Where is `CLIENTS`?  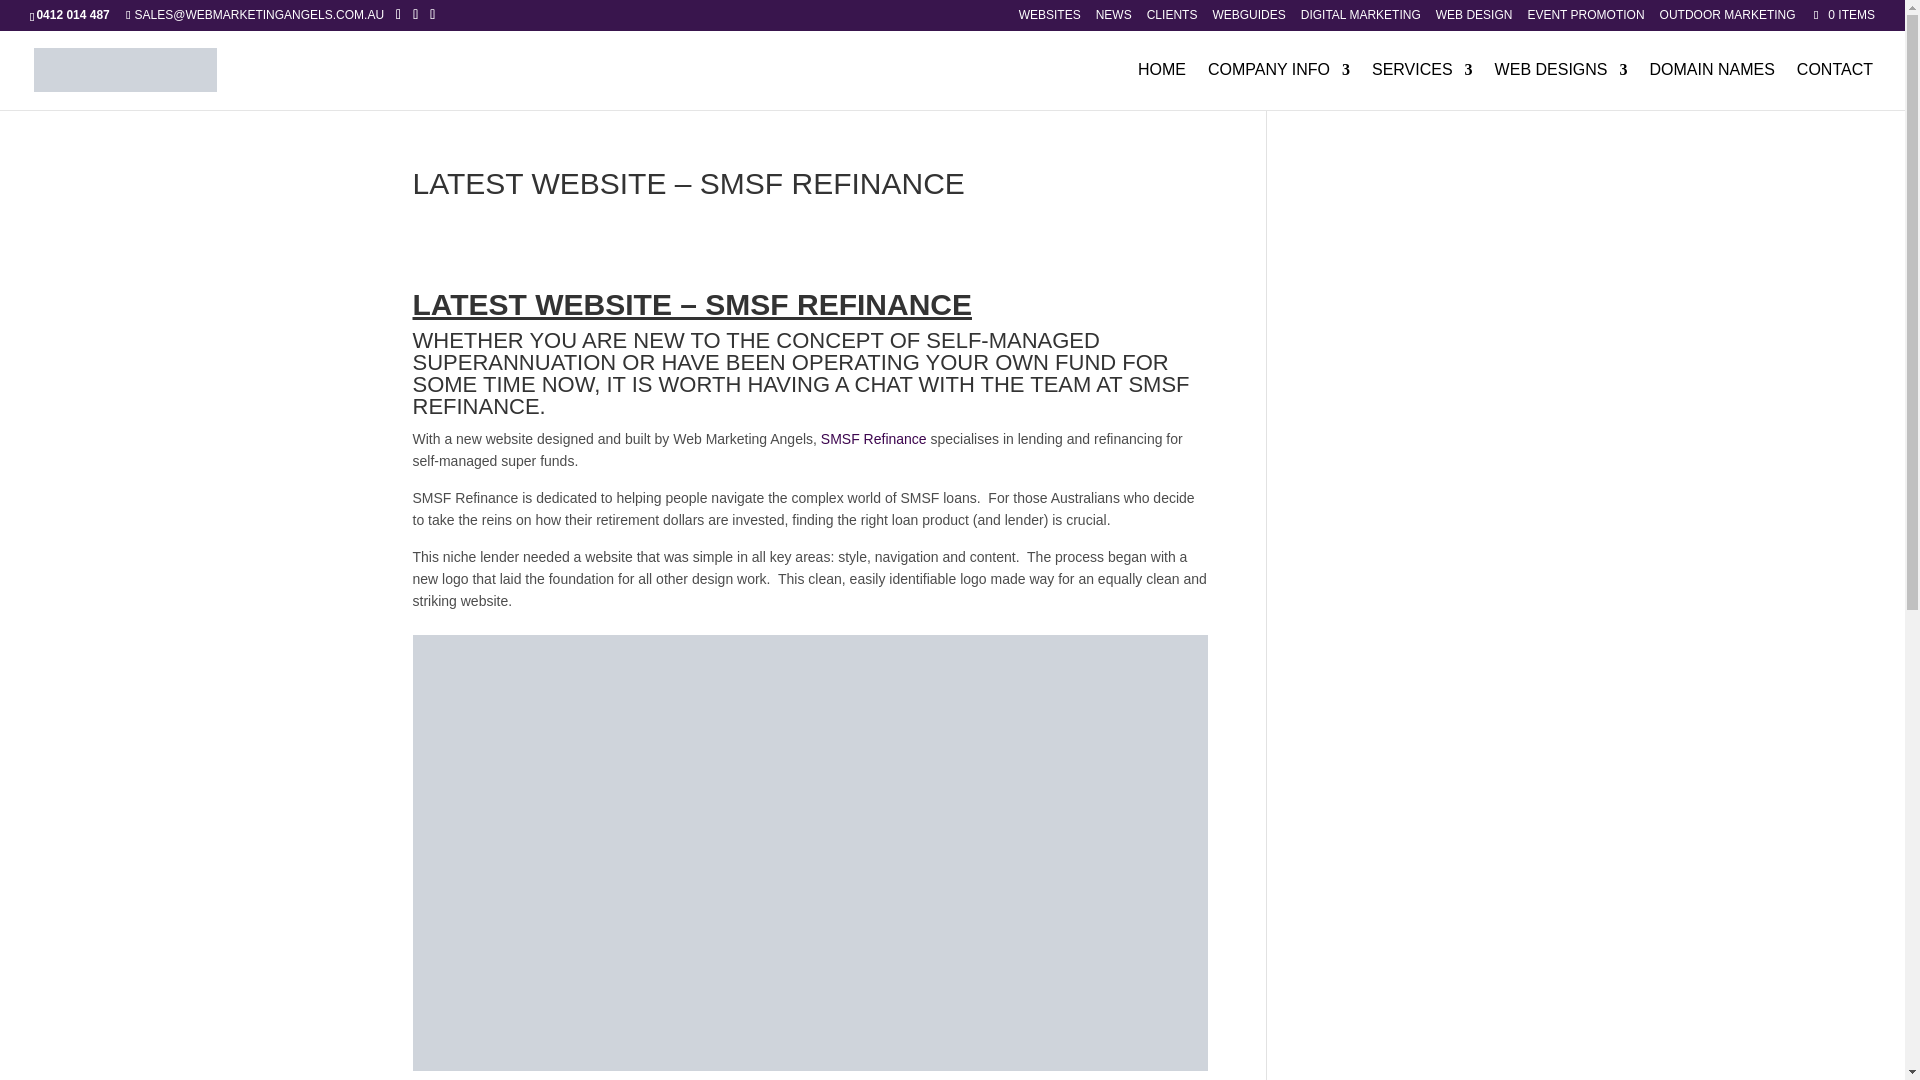
CLIENTS is located at coordinates (1172, 19).